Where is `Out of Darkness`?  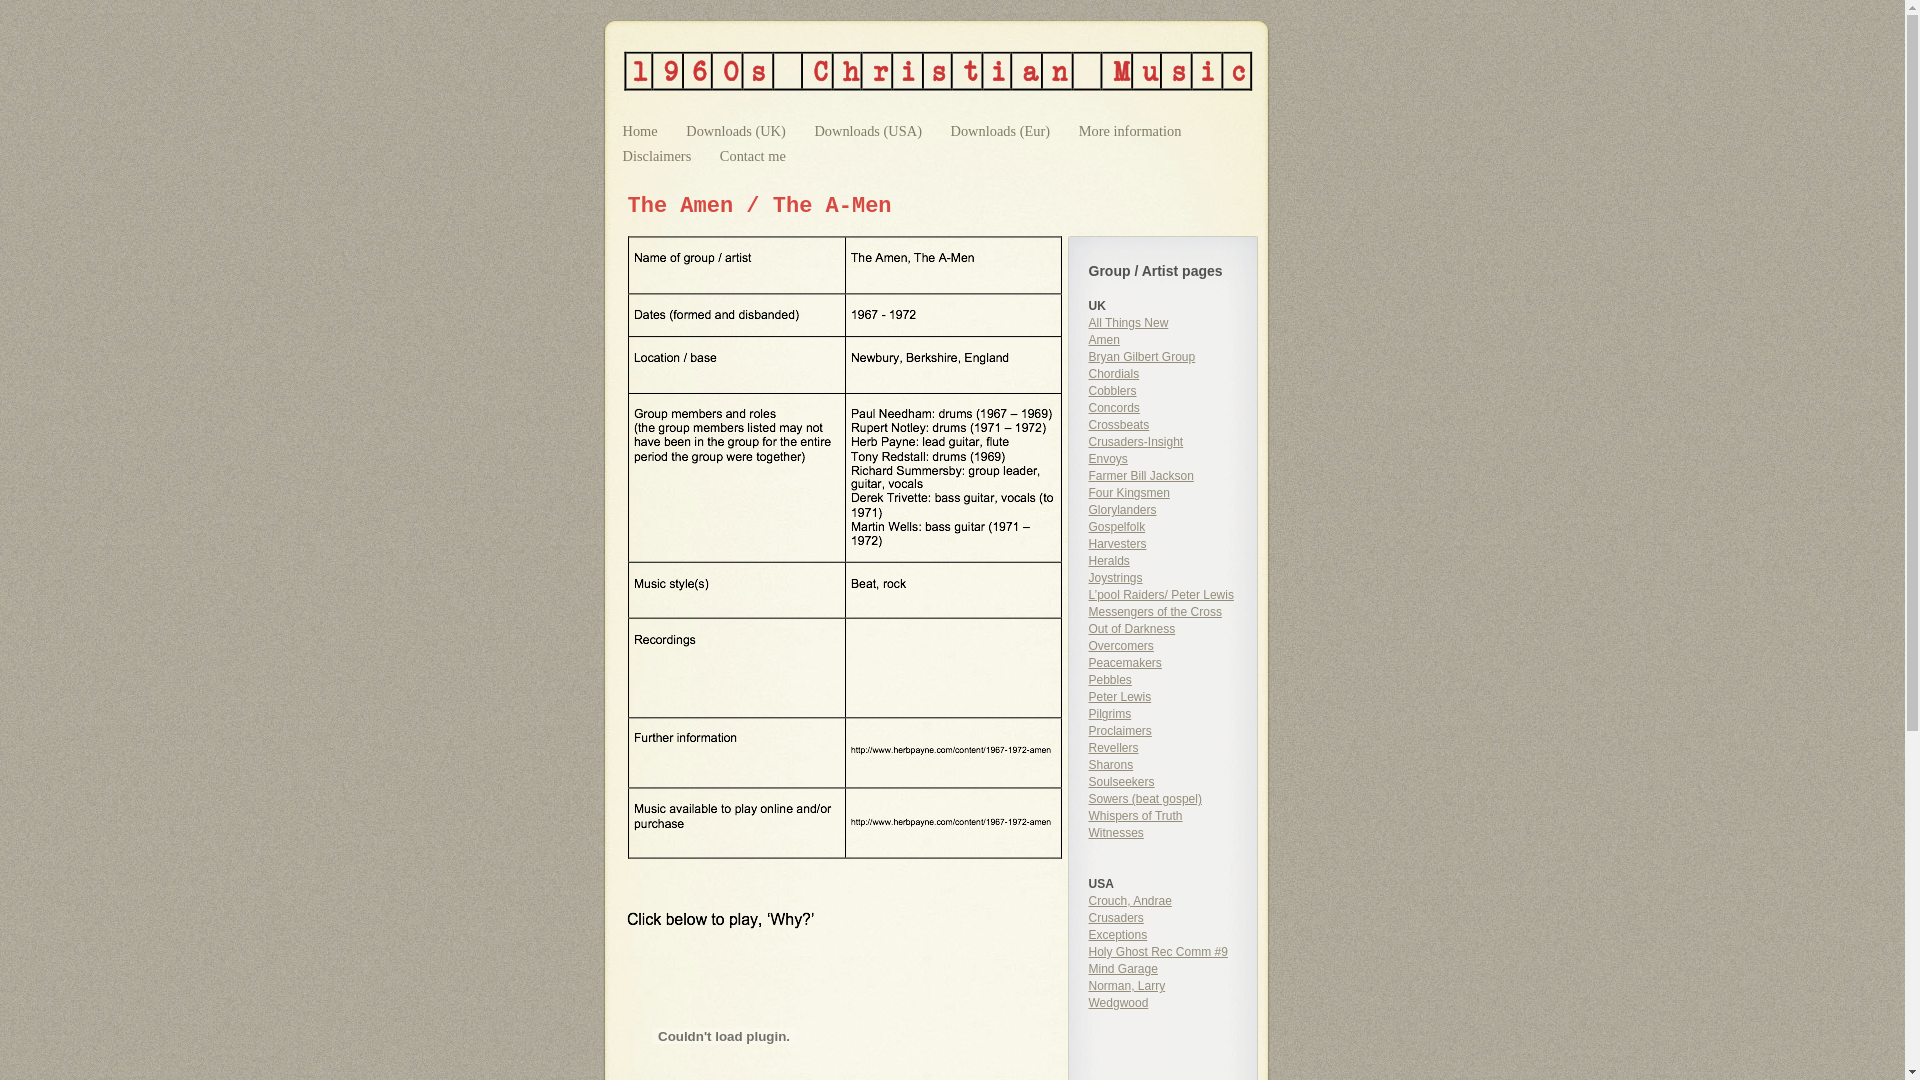 Out of Darkness is located at coordinates (1132, 629).